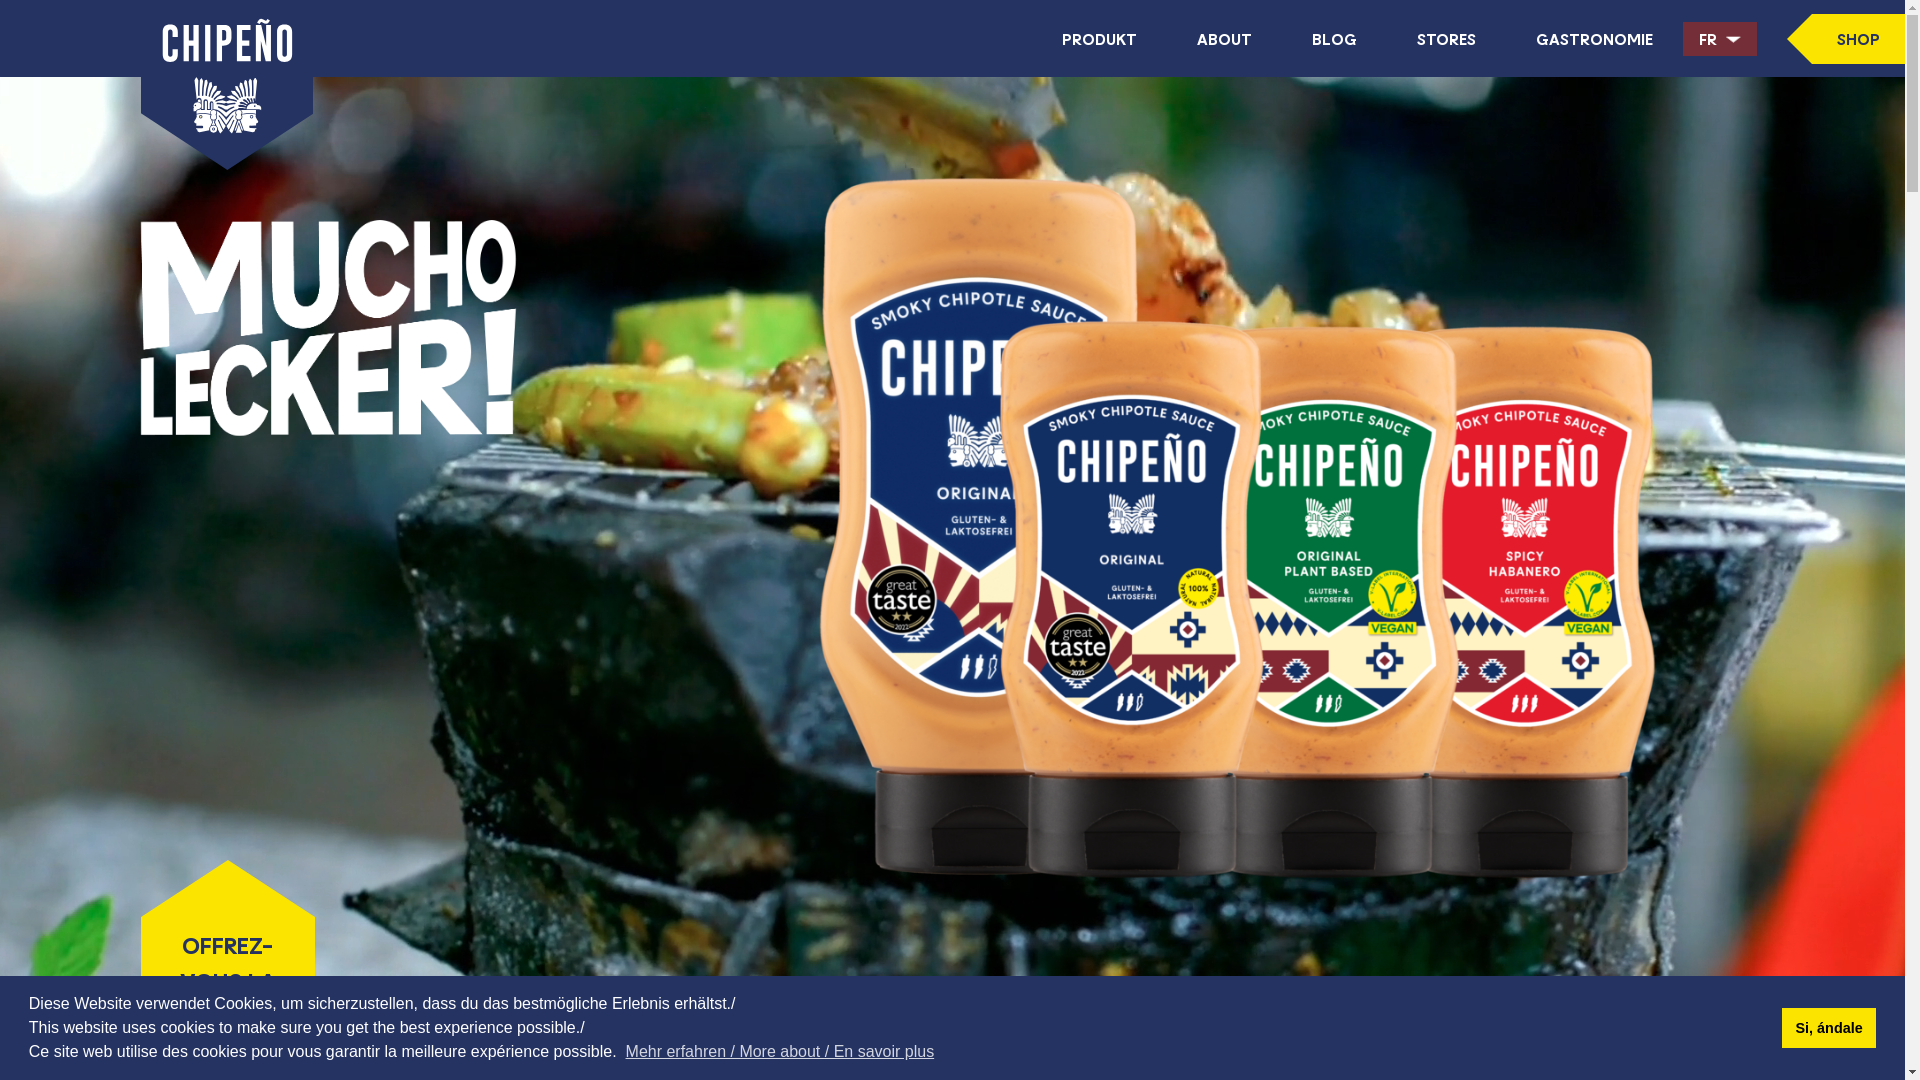 The height and width of the screenshot is (1080, 1920). I want to click on PRODUKT, so click(1100, 38).